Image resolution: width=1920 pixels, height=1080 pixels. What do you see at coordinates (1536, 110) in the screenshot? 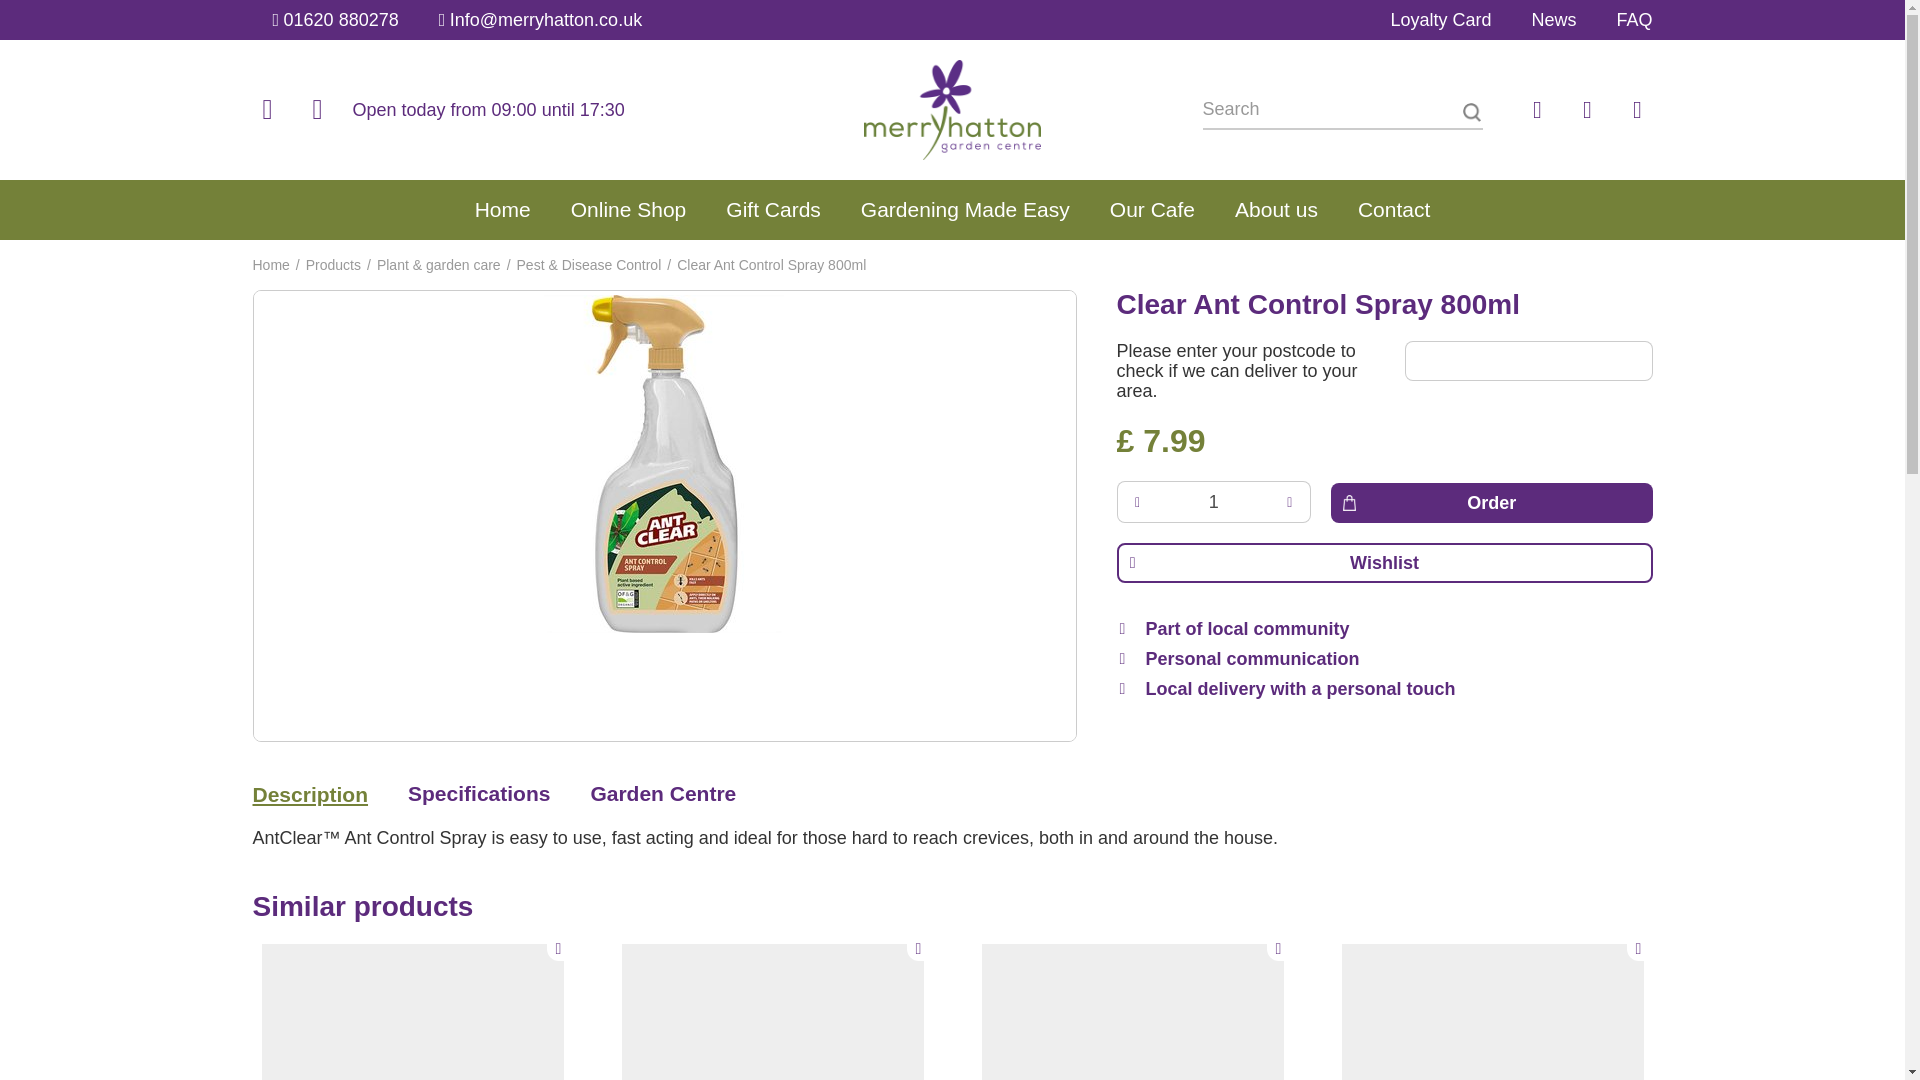
I see `Login` at bounding box center [1536, 110].